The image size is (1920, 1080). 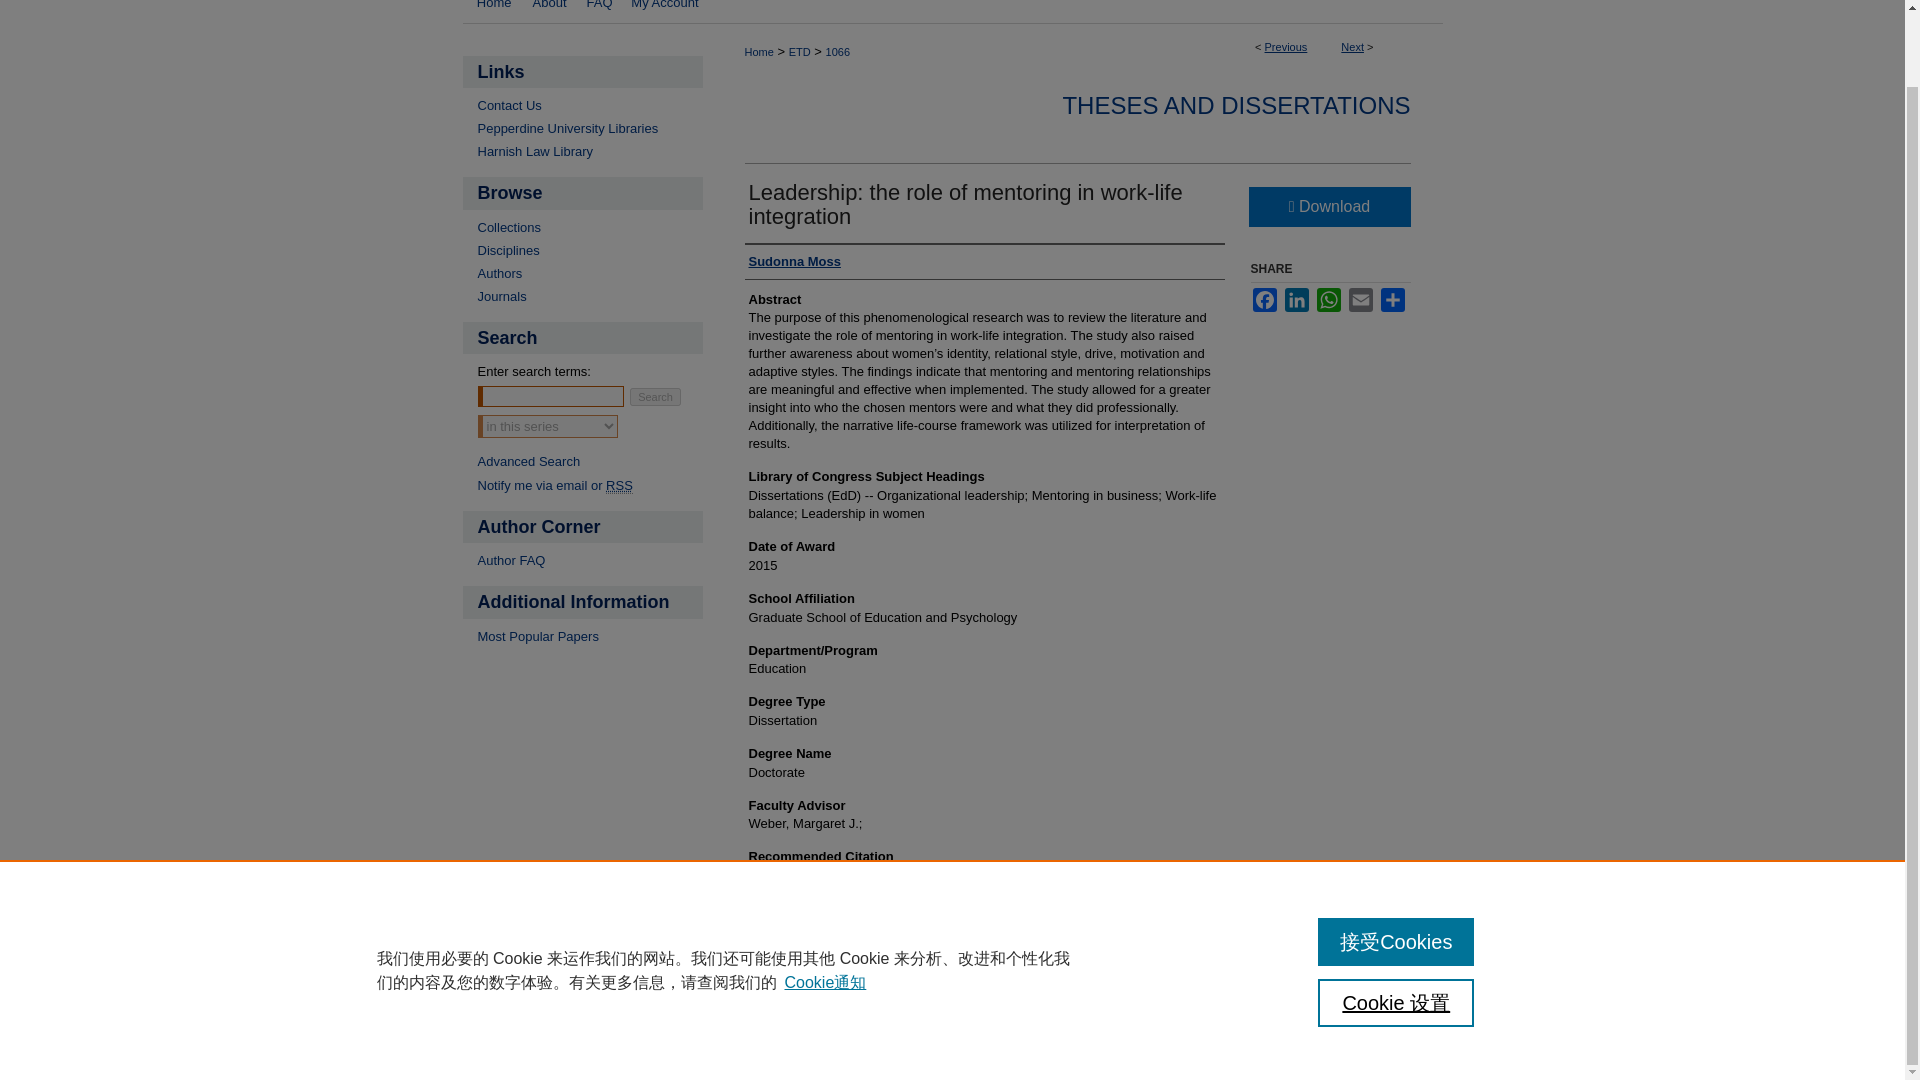 I want to click on LinkedIn, so click(x=1296, y=300).